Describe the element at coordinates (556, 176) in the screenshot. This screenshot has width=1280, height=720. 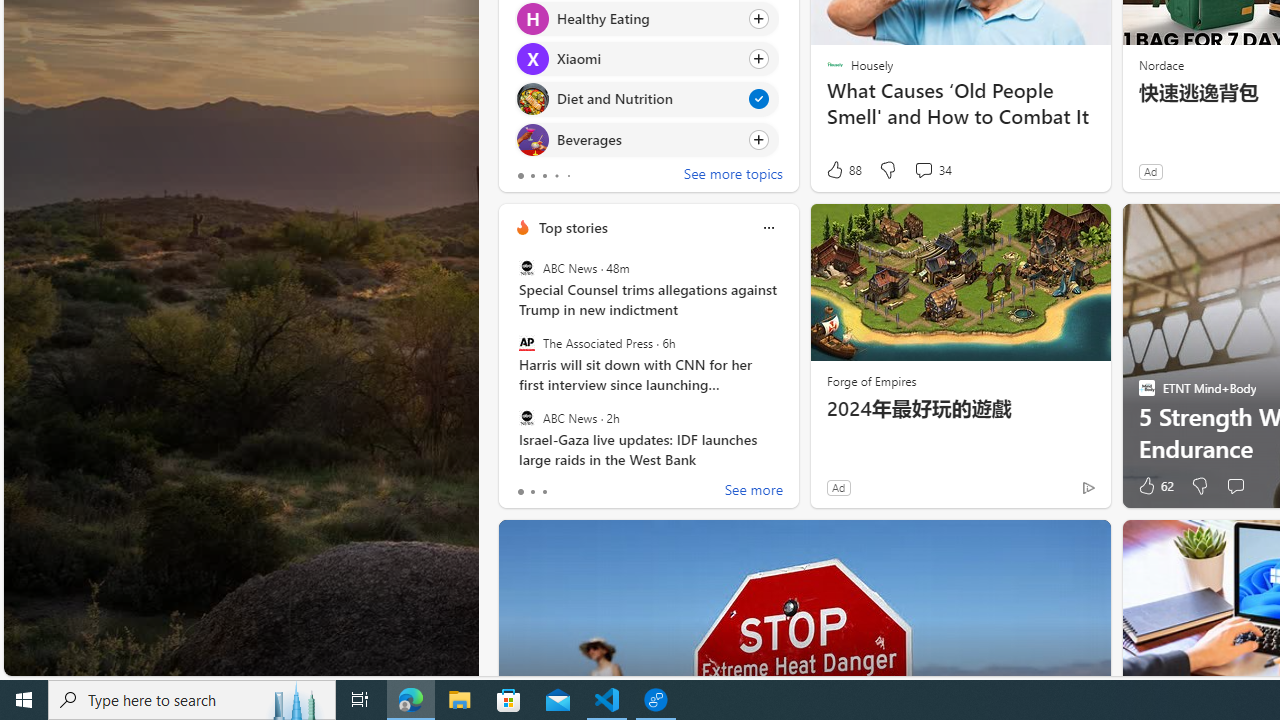
I see `tab-3` at that location.